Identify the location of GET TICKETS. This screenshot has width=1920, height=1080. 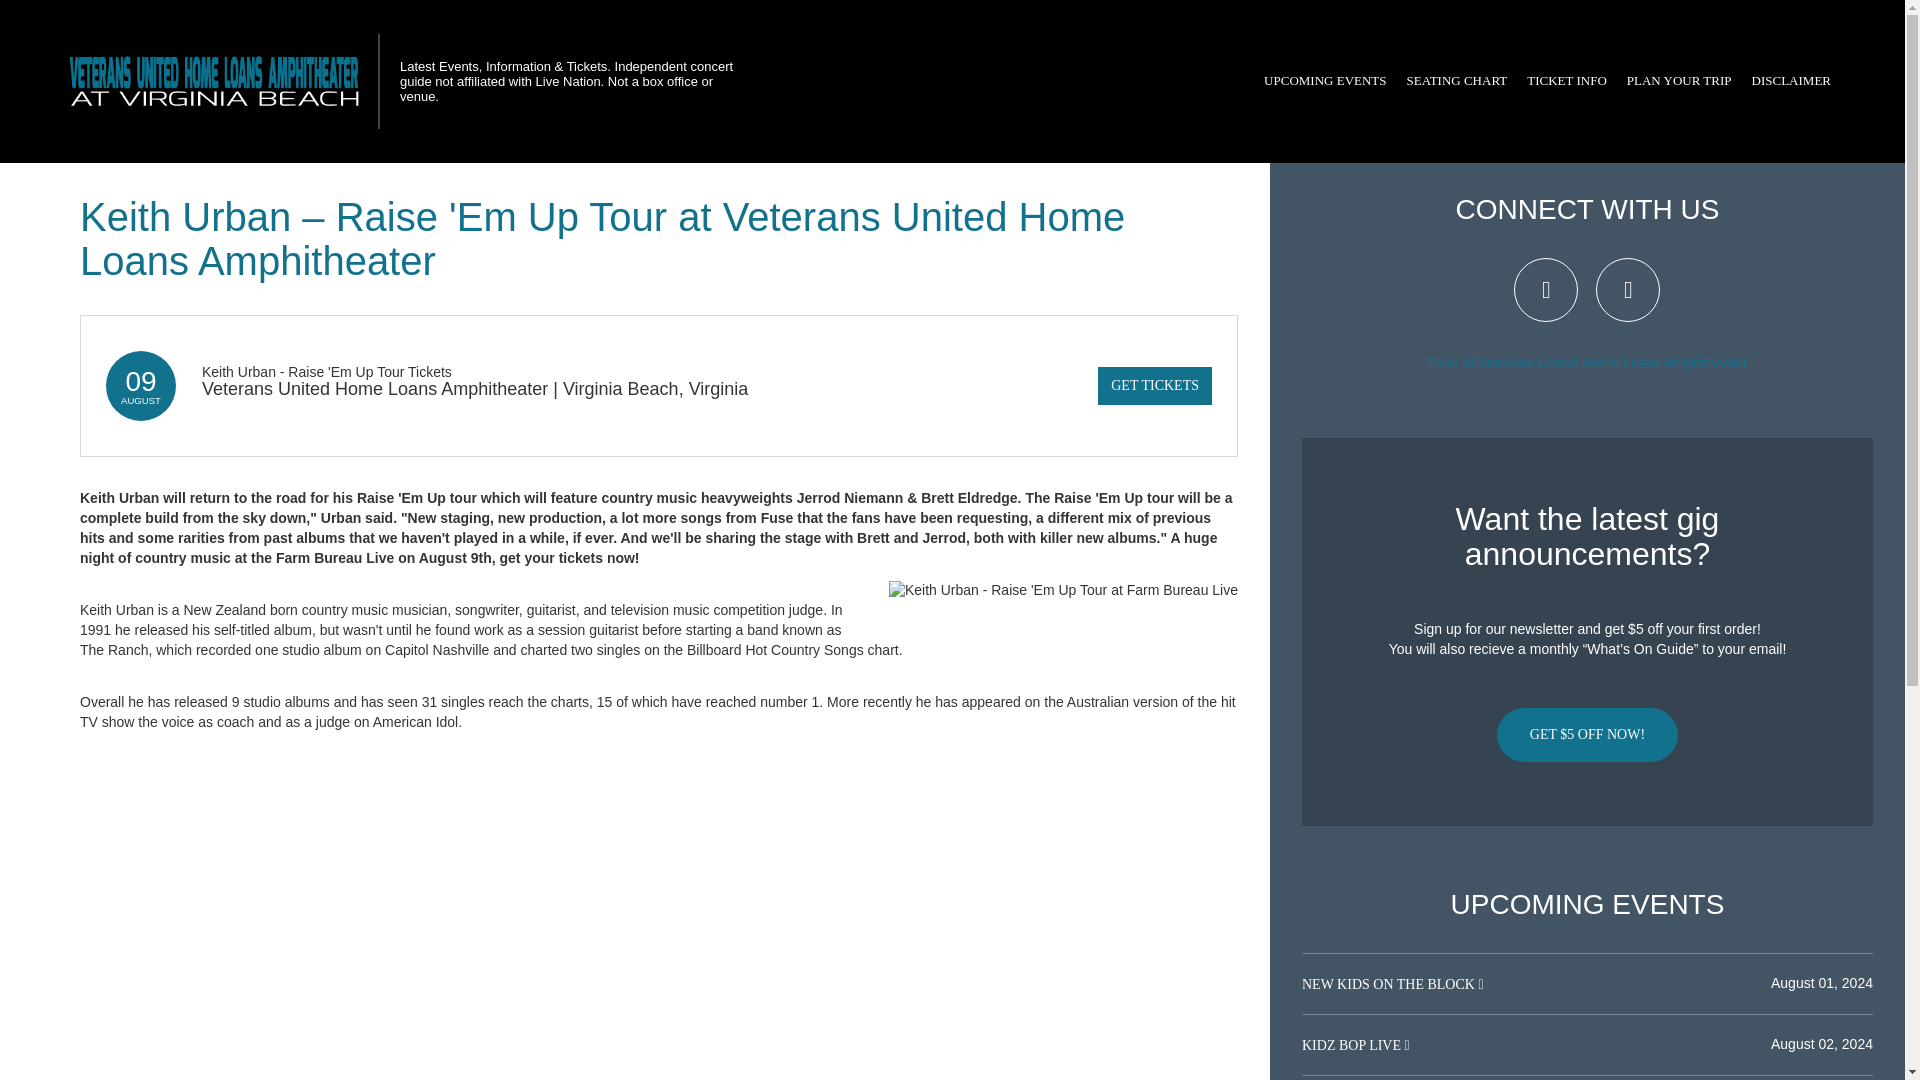
(1154, 386).